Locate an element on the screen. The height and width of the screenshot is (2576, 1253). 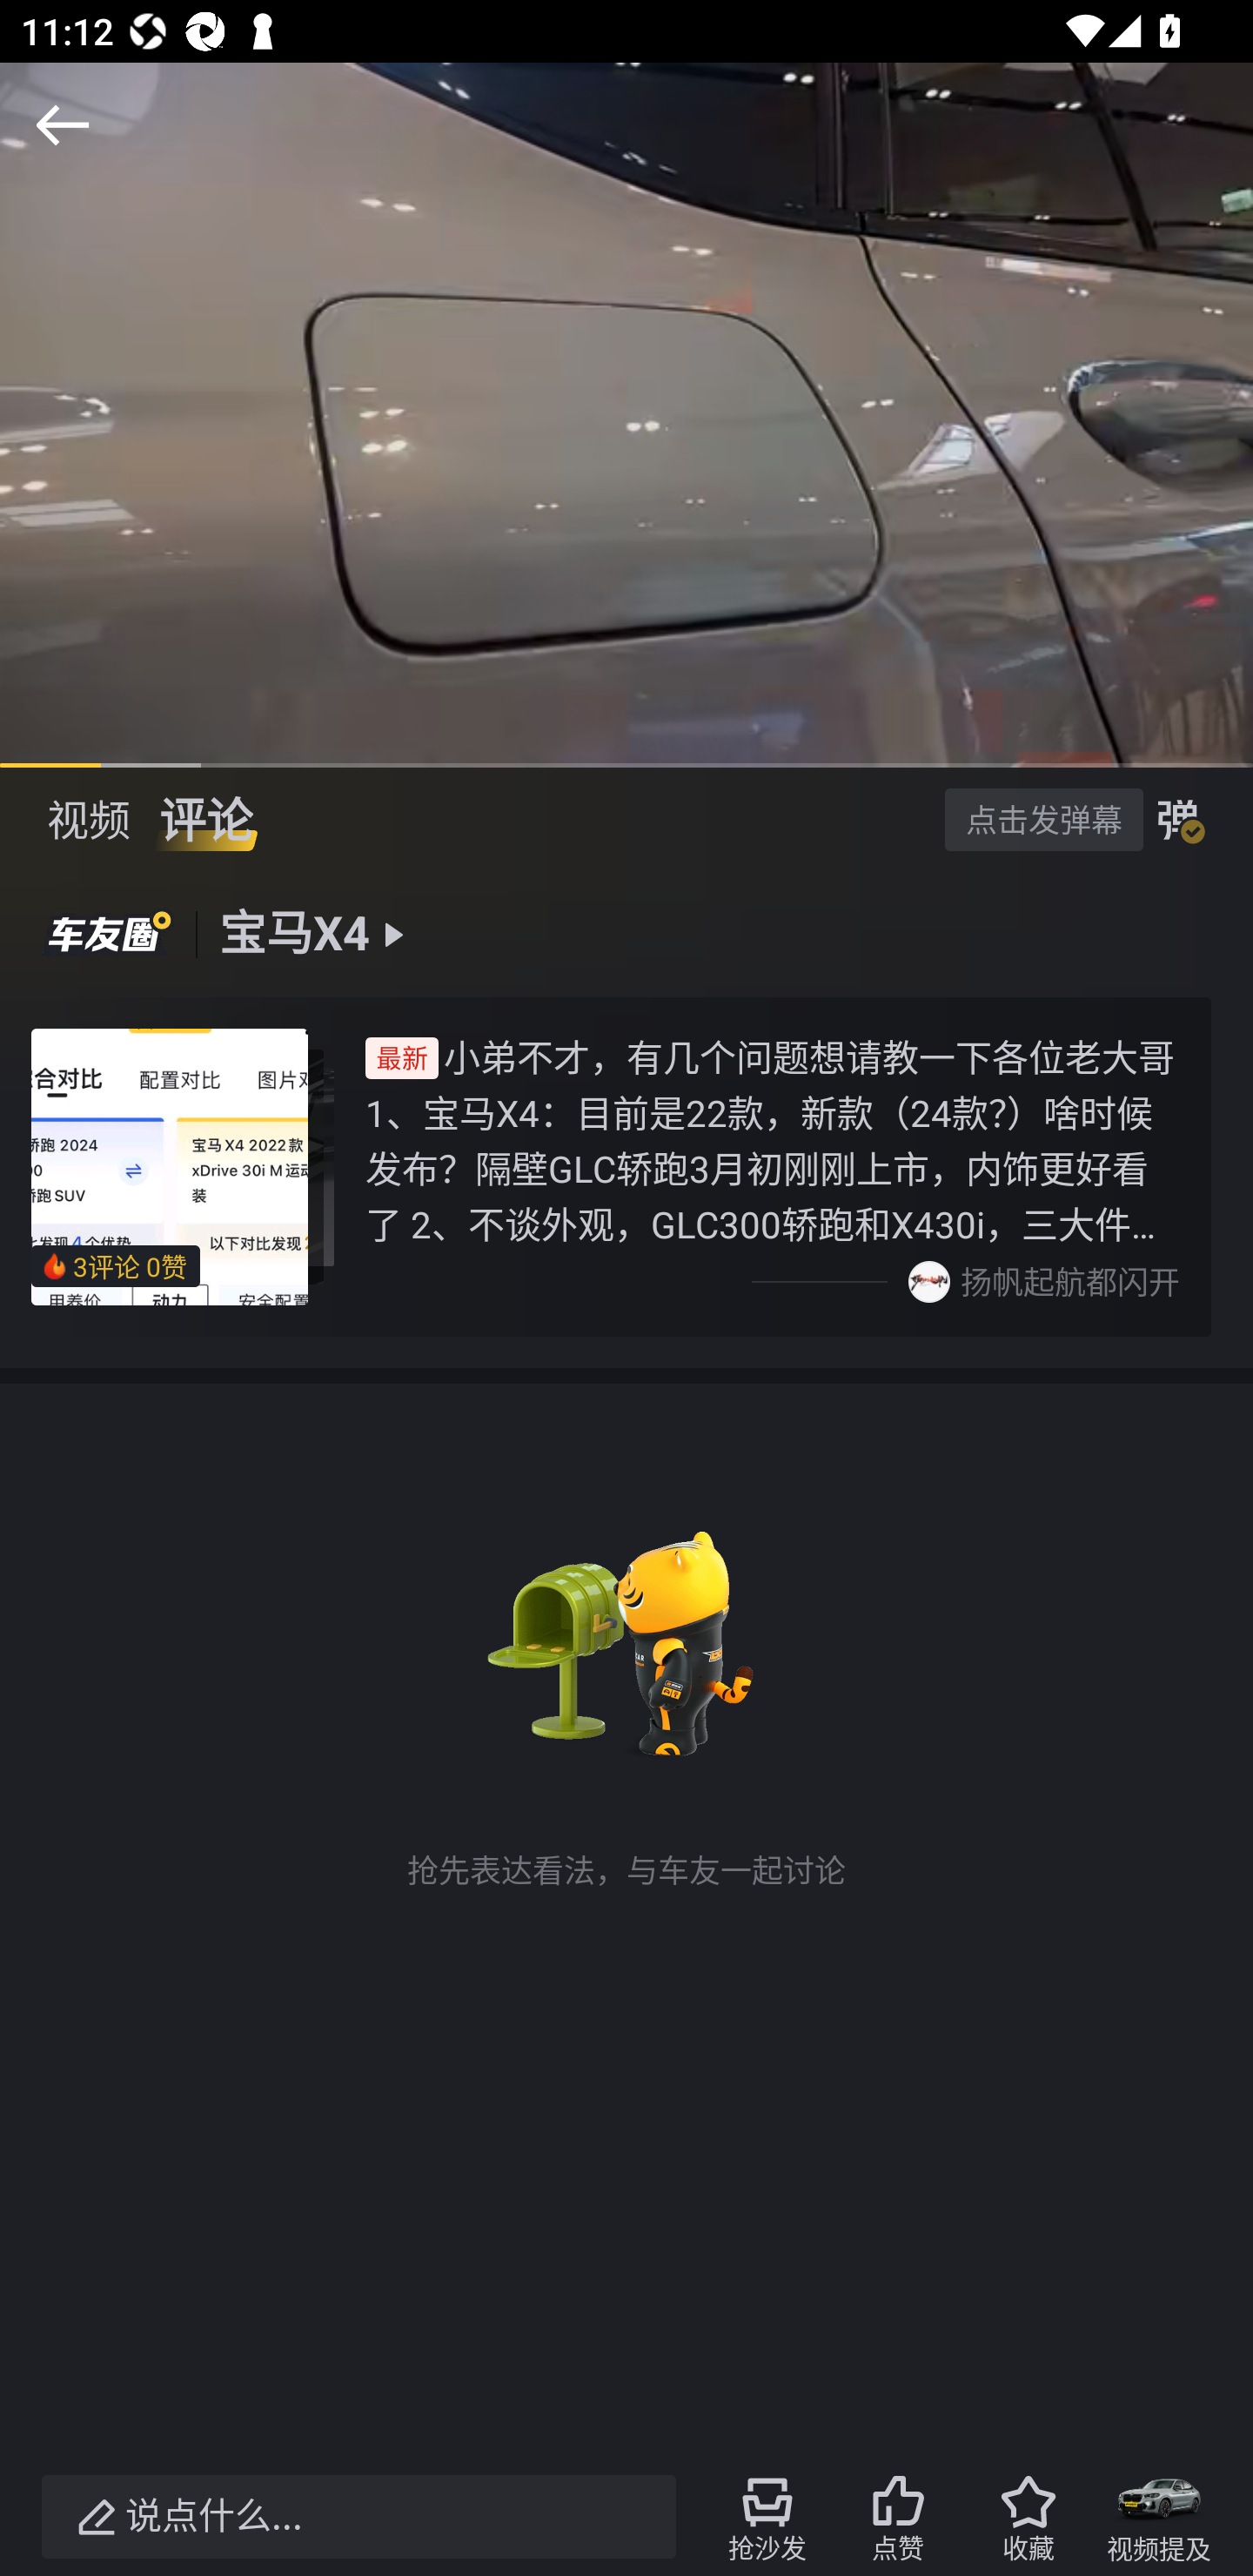
点赞 is located at coordinates (898, 2517).